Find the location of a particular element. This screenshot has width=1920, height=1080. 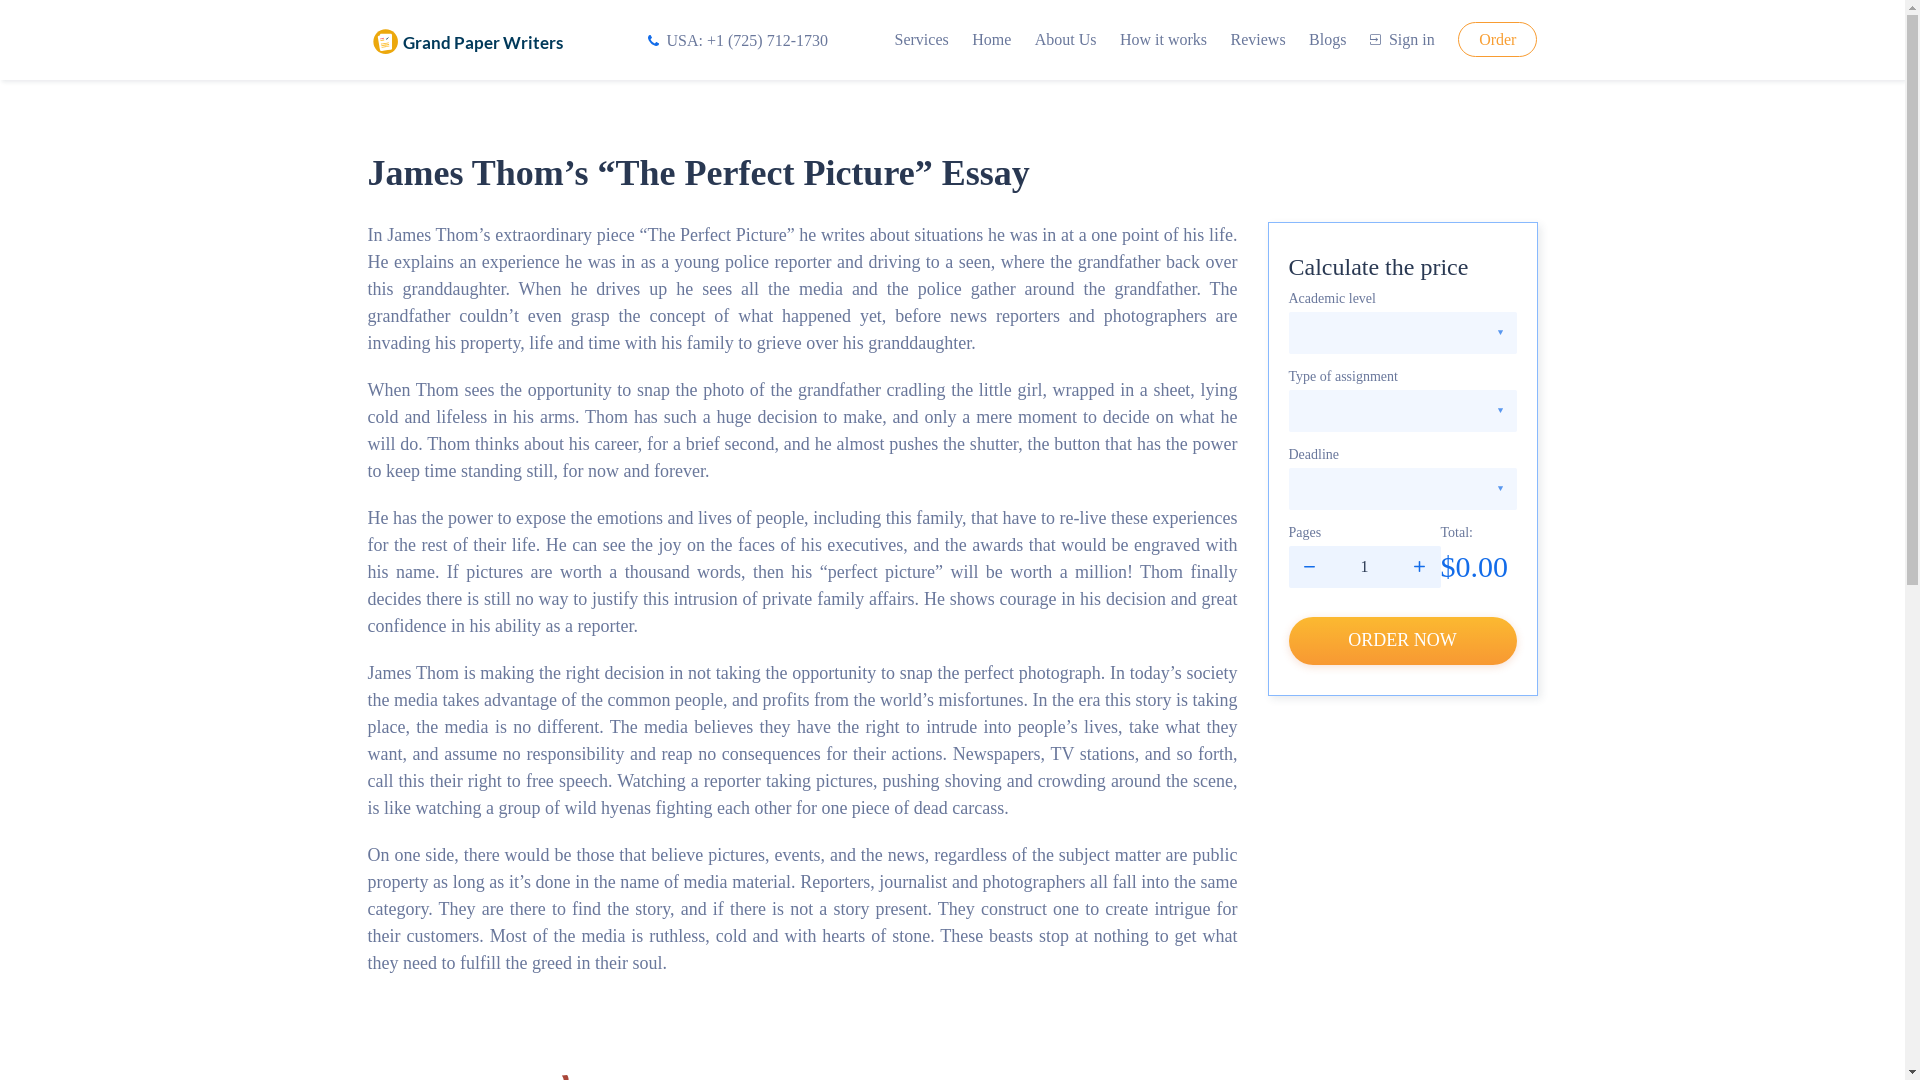

1 is located at coordinates (1364, 566).